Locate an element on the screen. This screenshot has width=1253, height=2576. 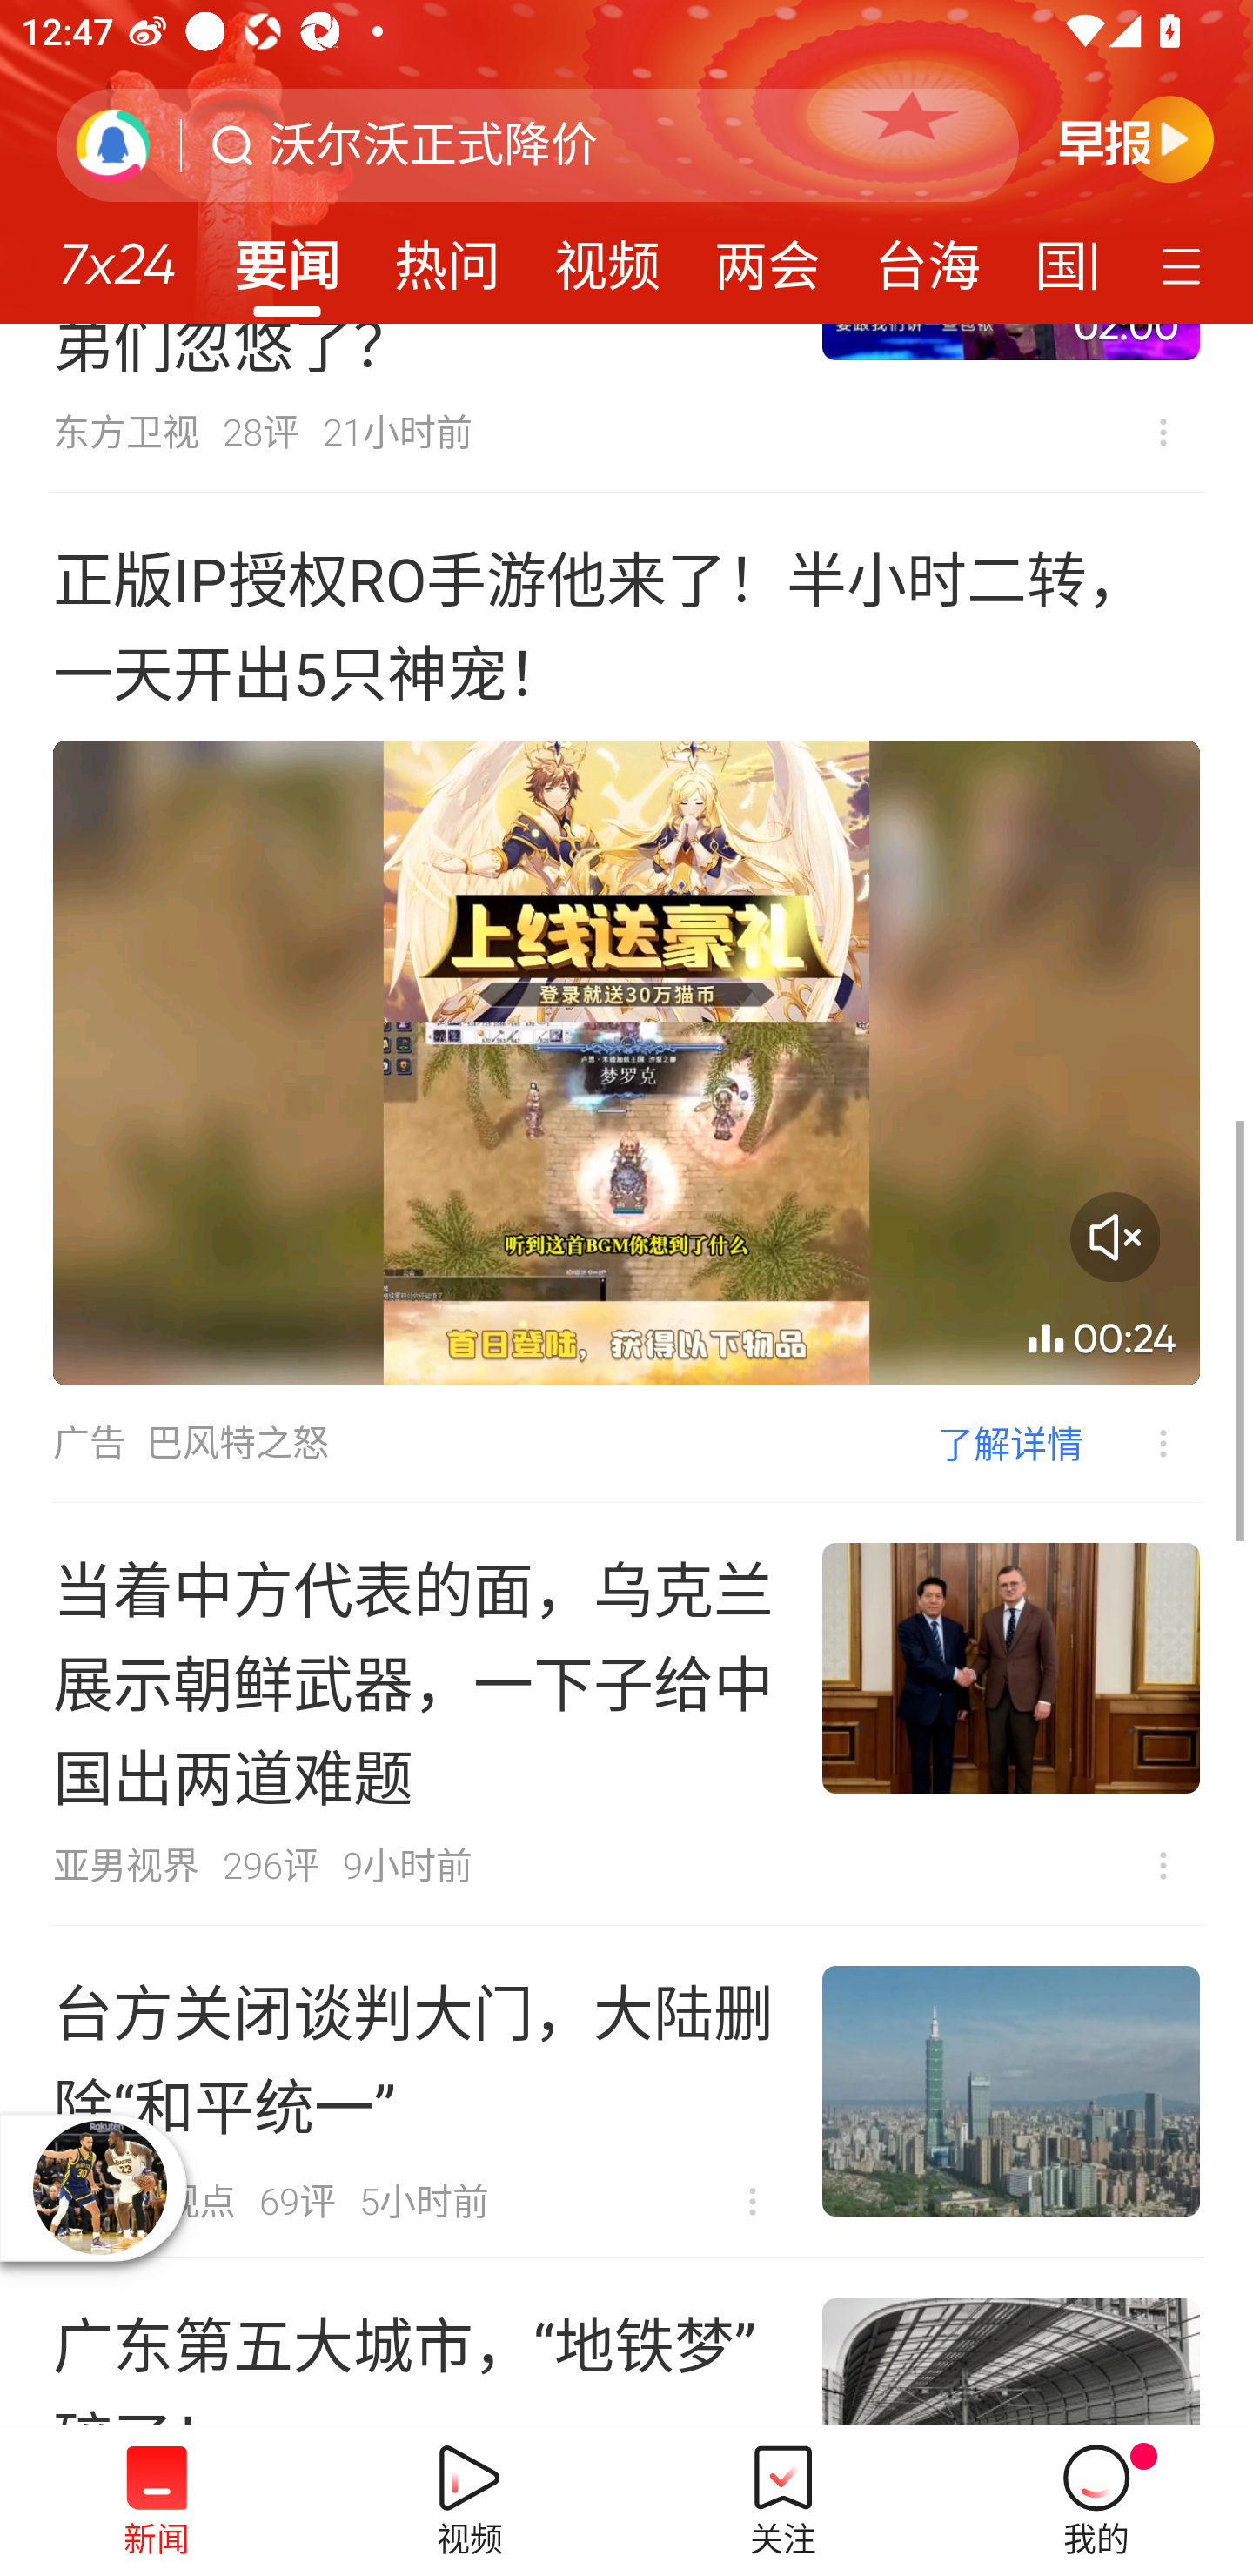
早晚报 is located at coordinates (1136, 138).